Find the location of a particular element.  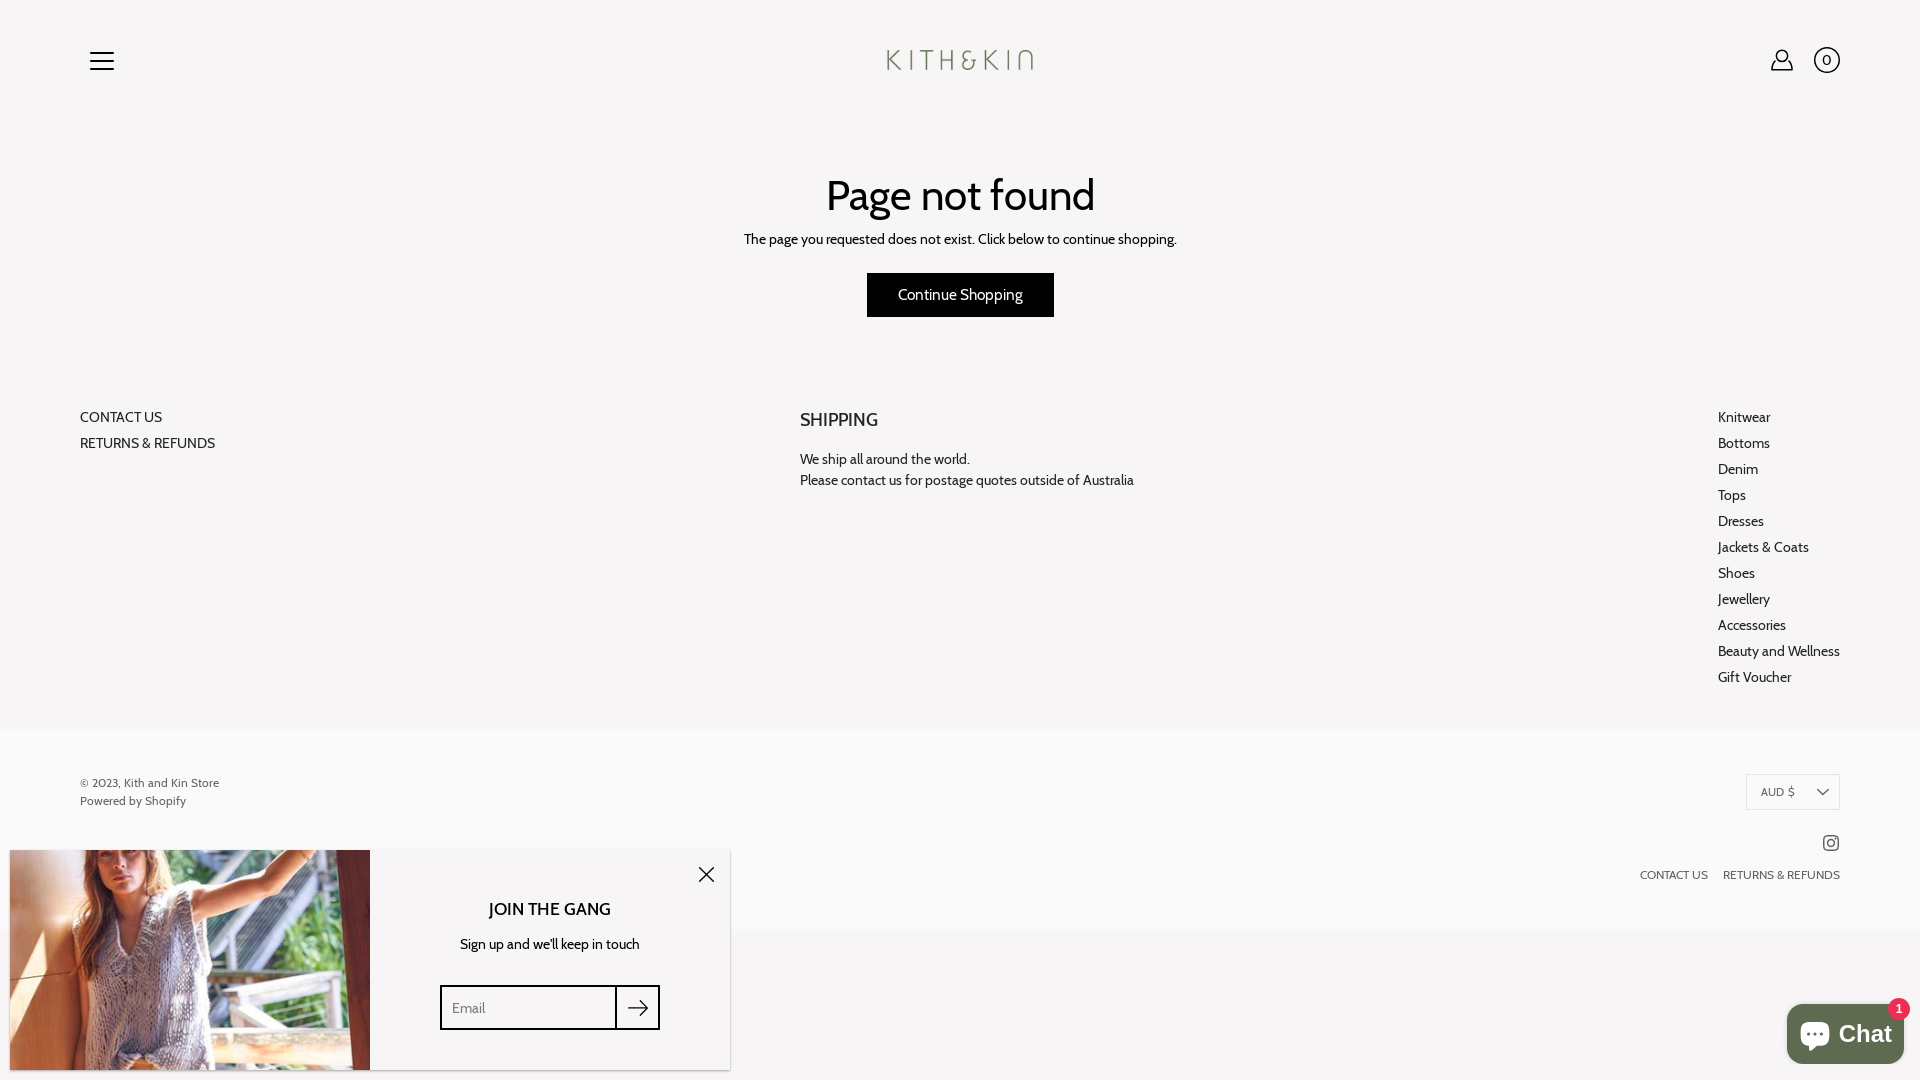

Shopify online store chat is located at coordinates (1846, 1030).